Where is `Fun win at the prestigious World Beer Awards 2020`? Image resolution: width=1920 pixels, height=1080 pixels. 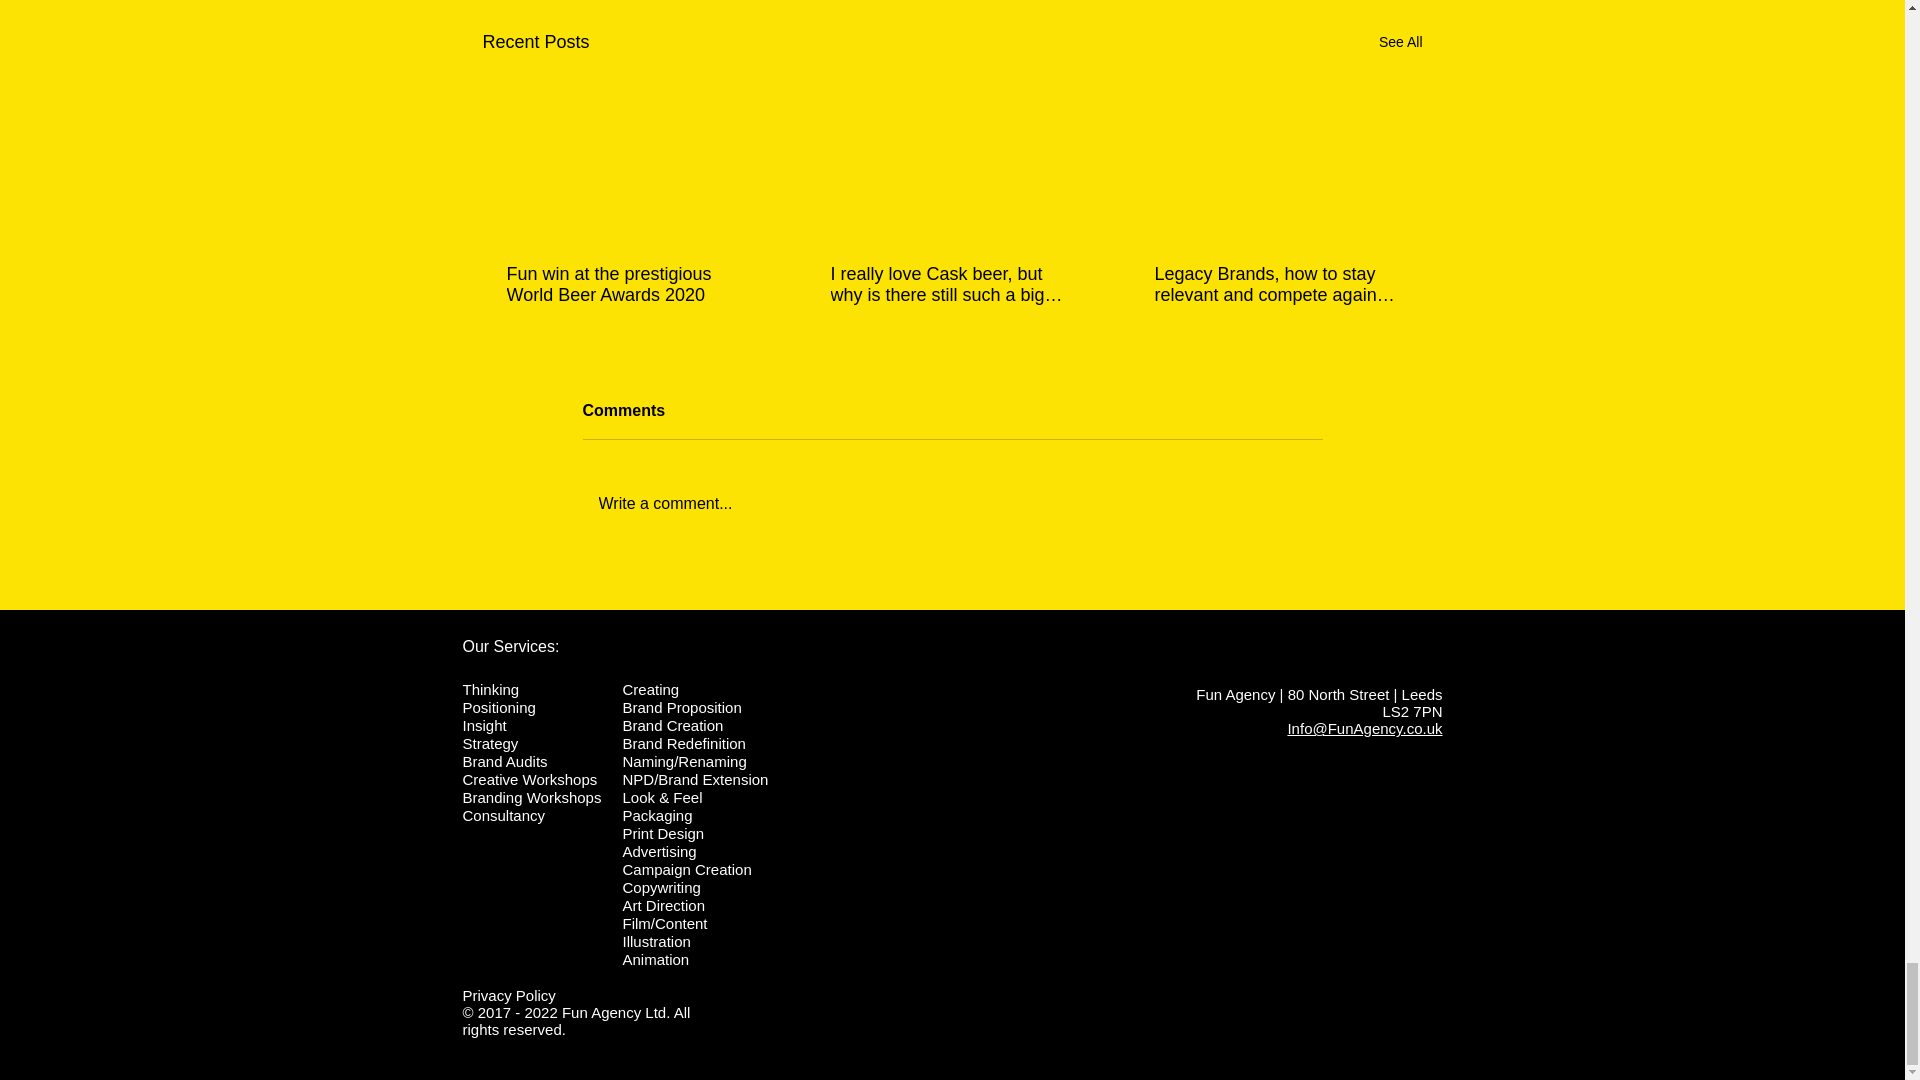
Fun win at the prestigious World Beer Awards 2020 is located at coordinates (627, 284).